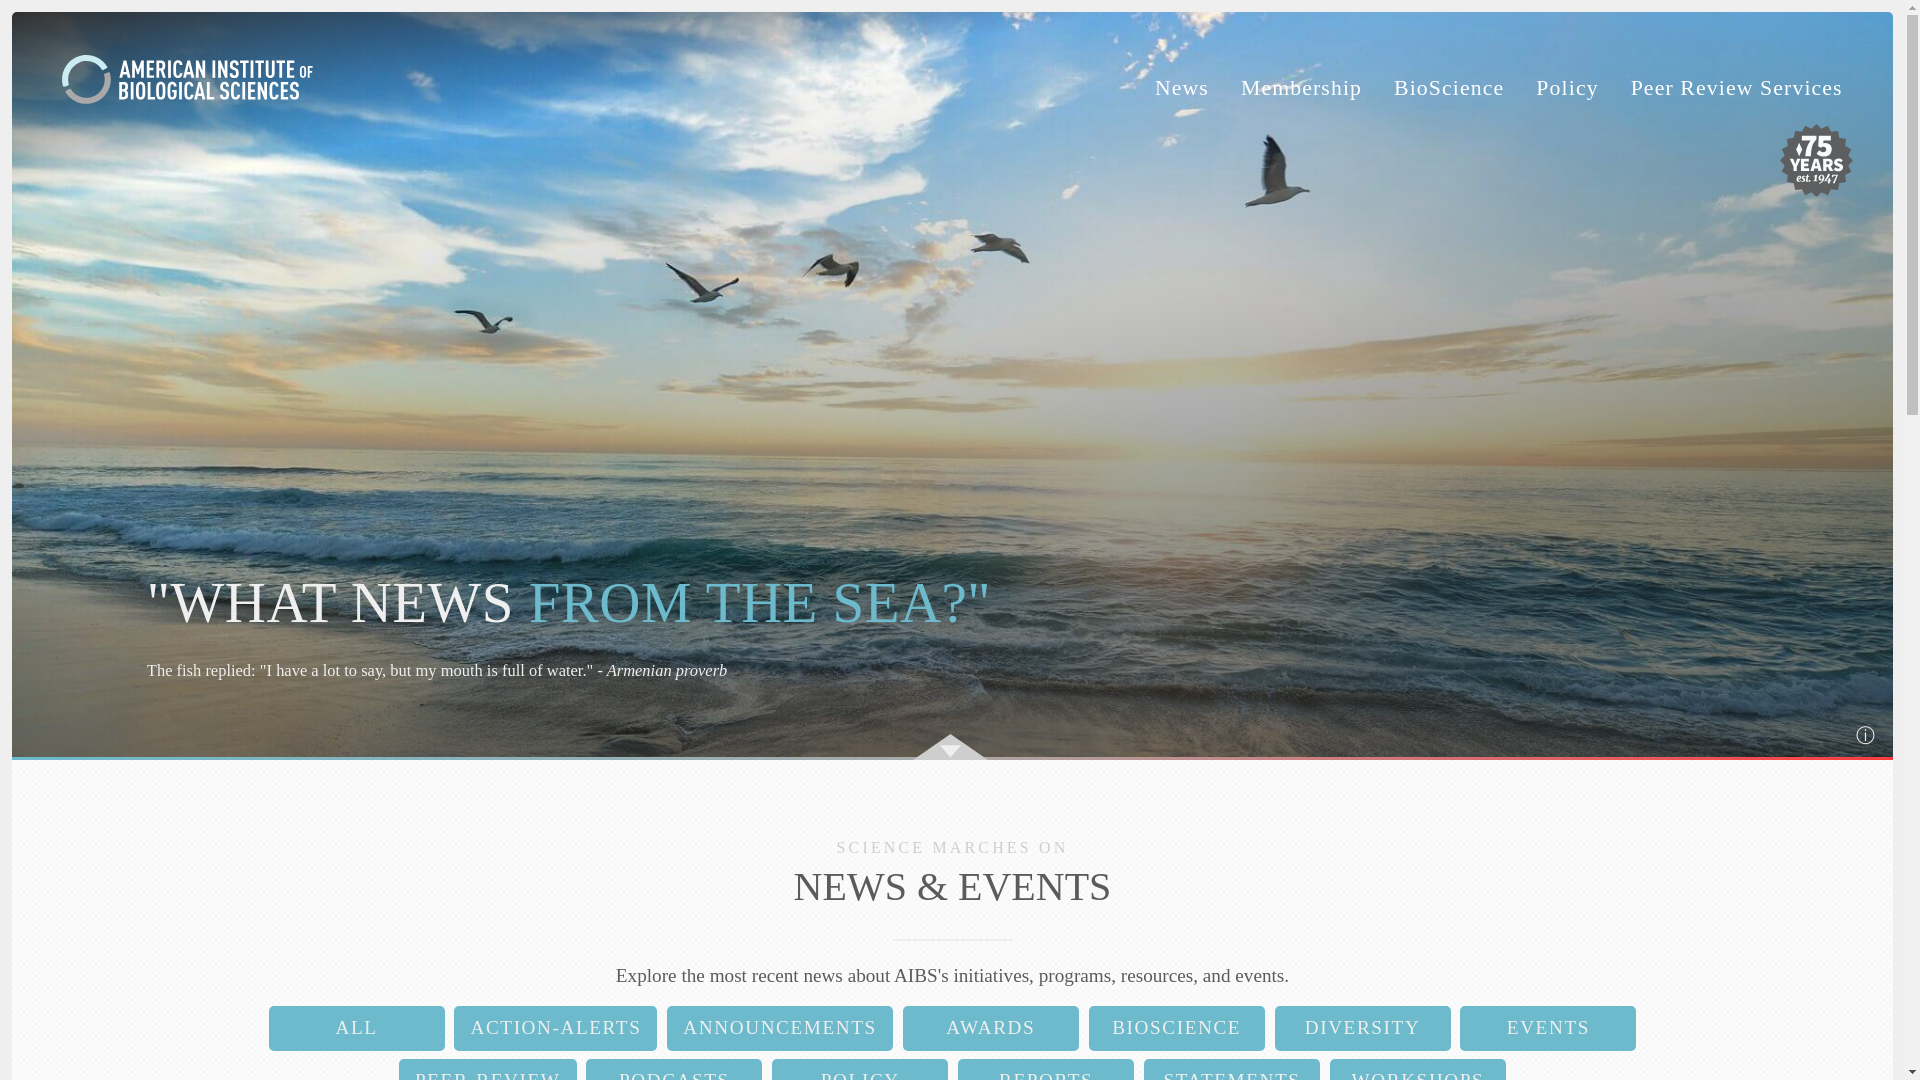  I want to click on BioScience, so click(1448, 88).